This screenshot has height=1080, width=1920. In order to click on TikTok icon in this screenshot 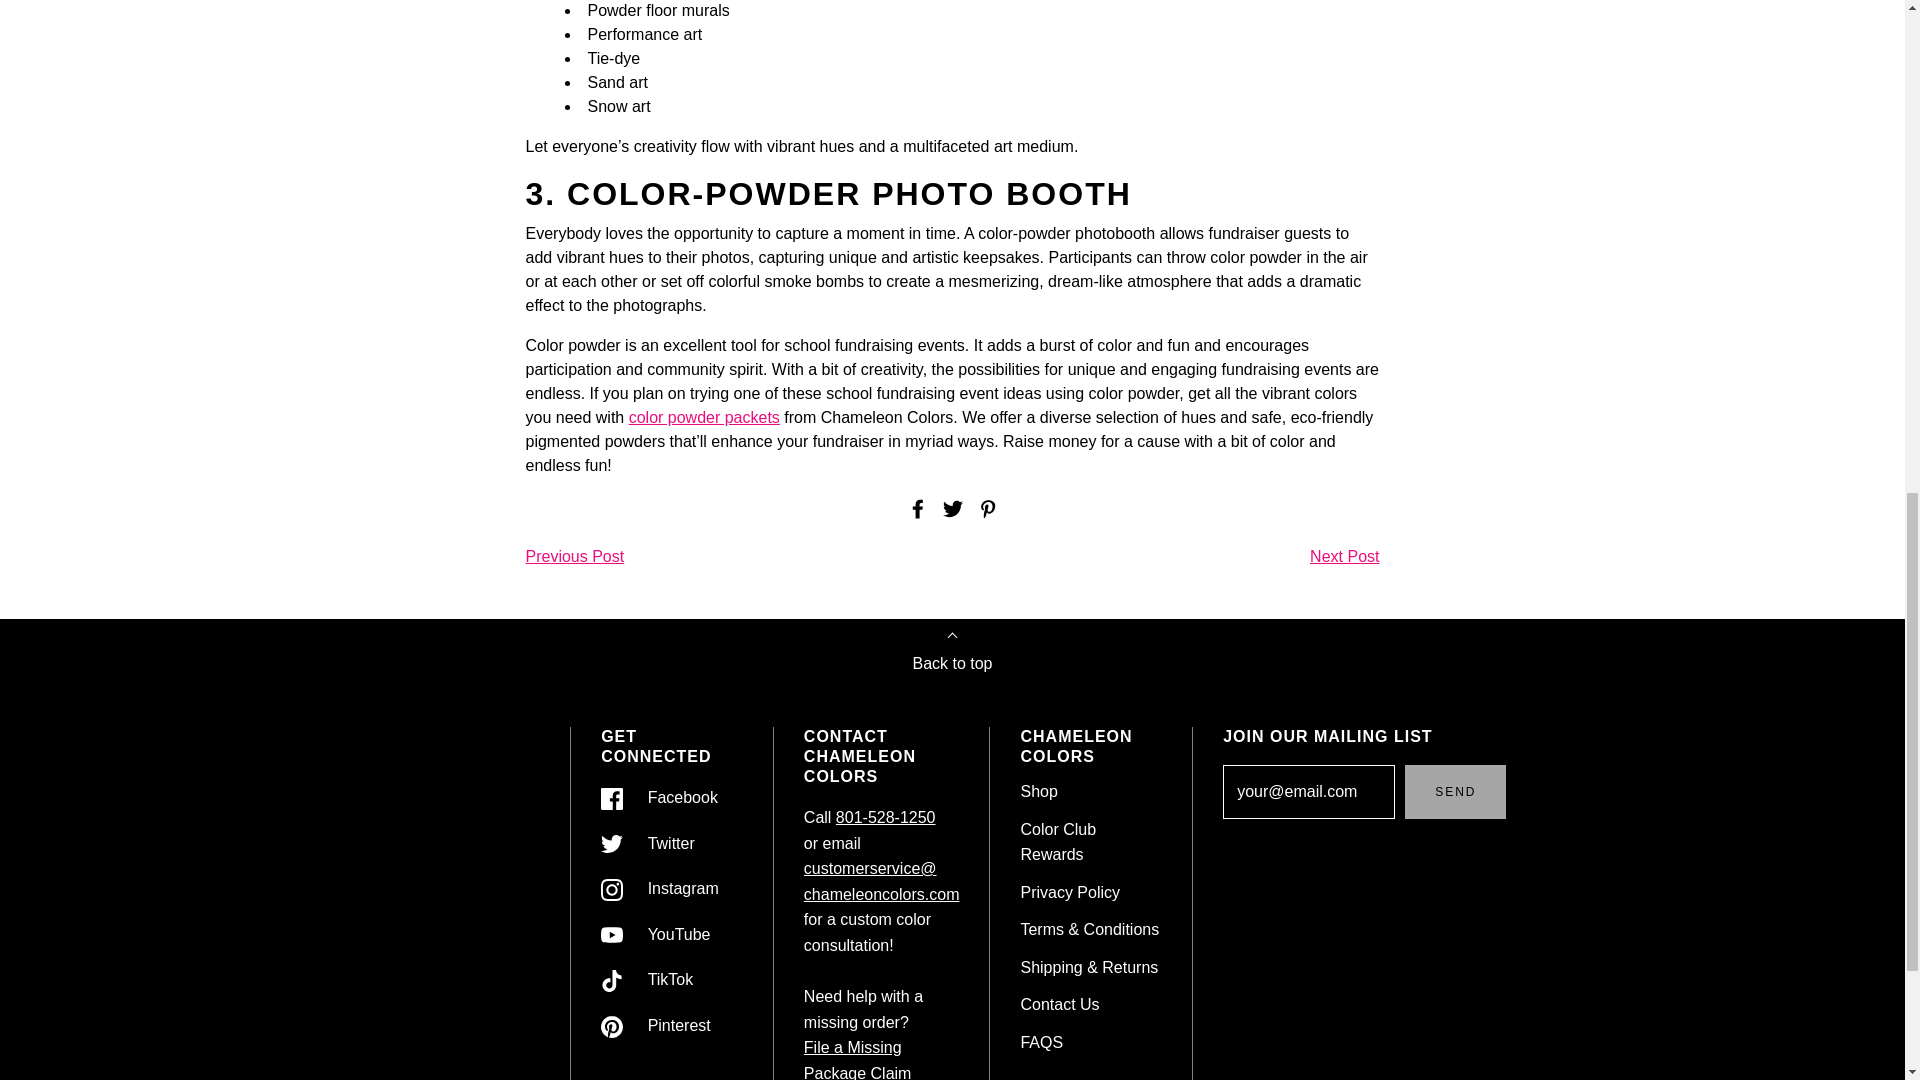, I will do `click(611, 980)`.